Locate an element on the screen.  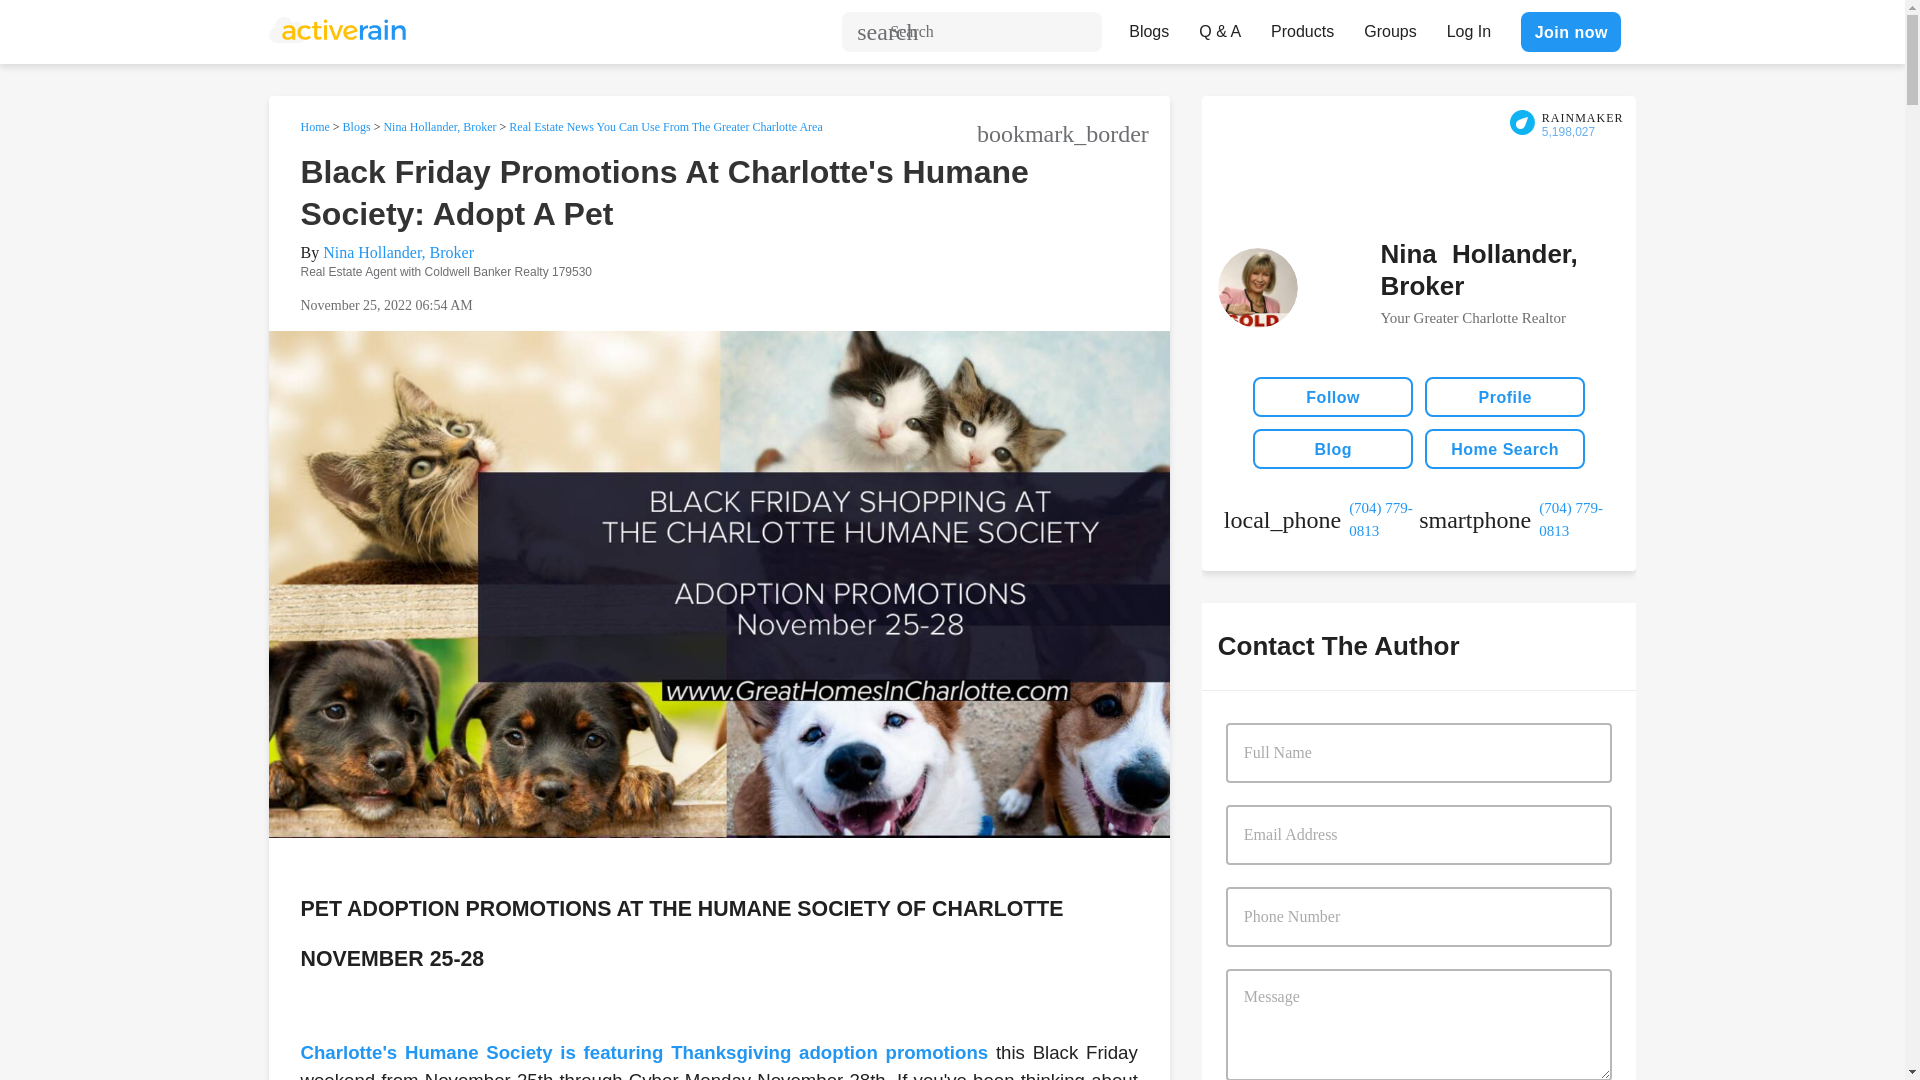
Products is located at coordinates (1302, 26).